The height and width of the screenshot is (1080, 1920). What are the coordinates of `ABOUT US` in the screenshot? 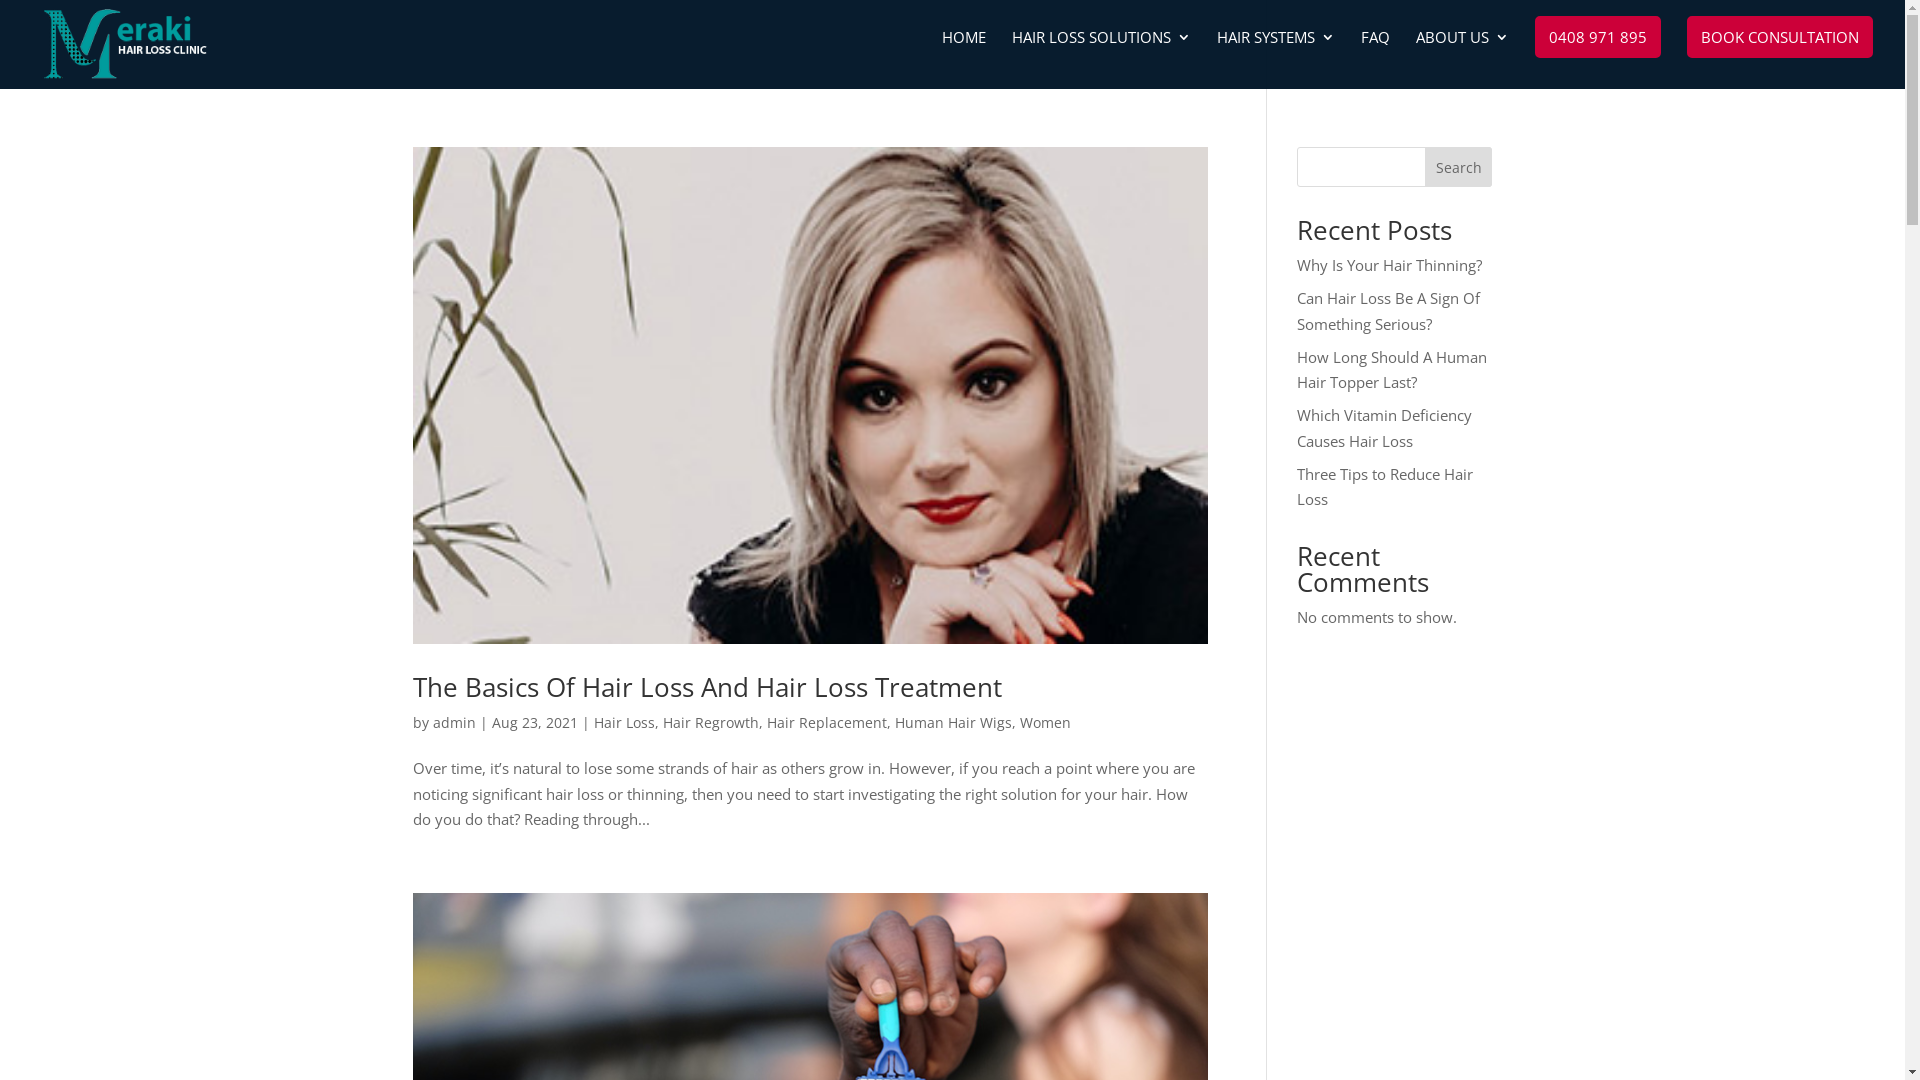 It's located at (1462, 60).